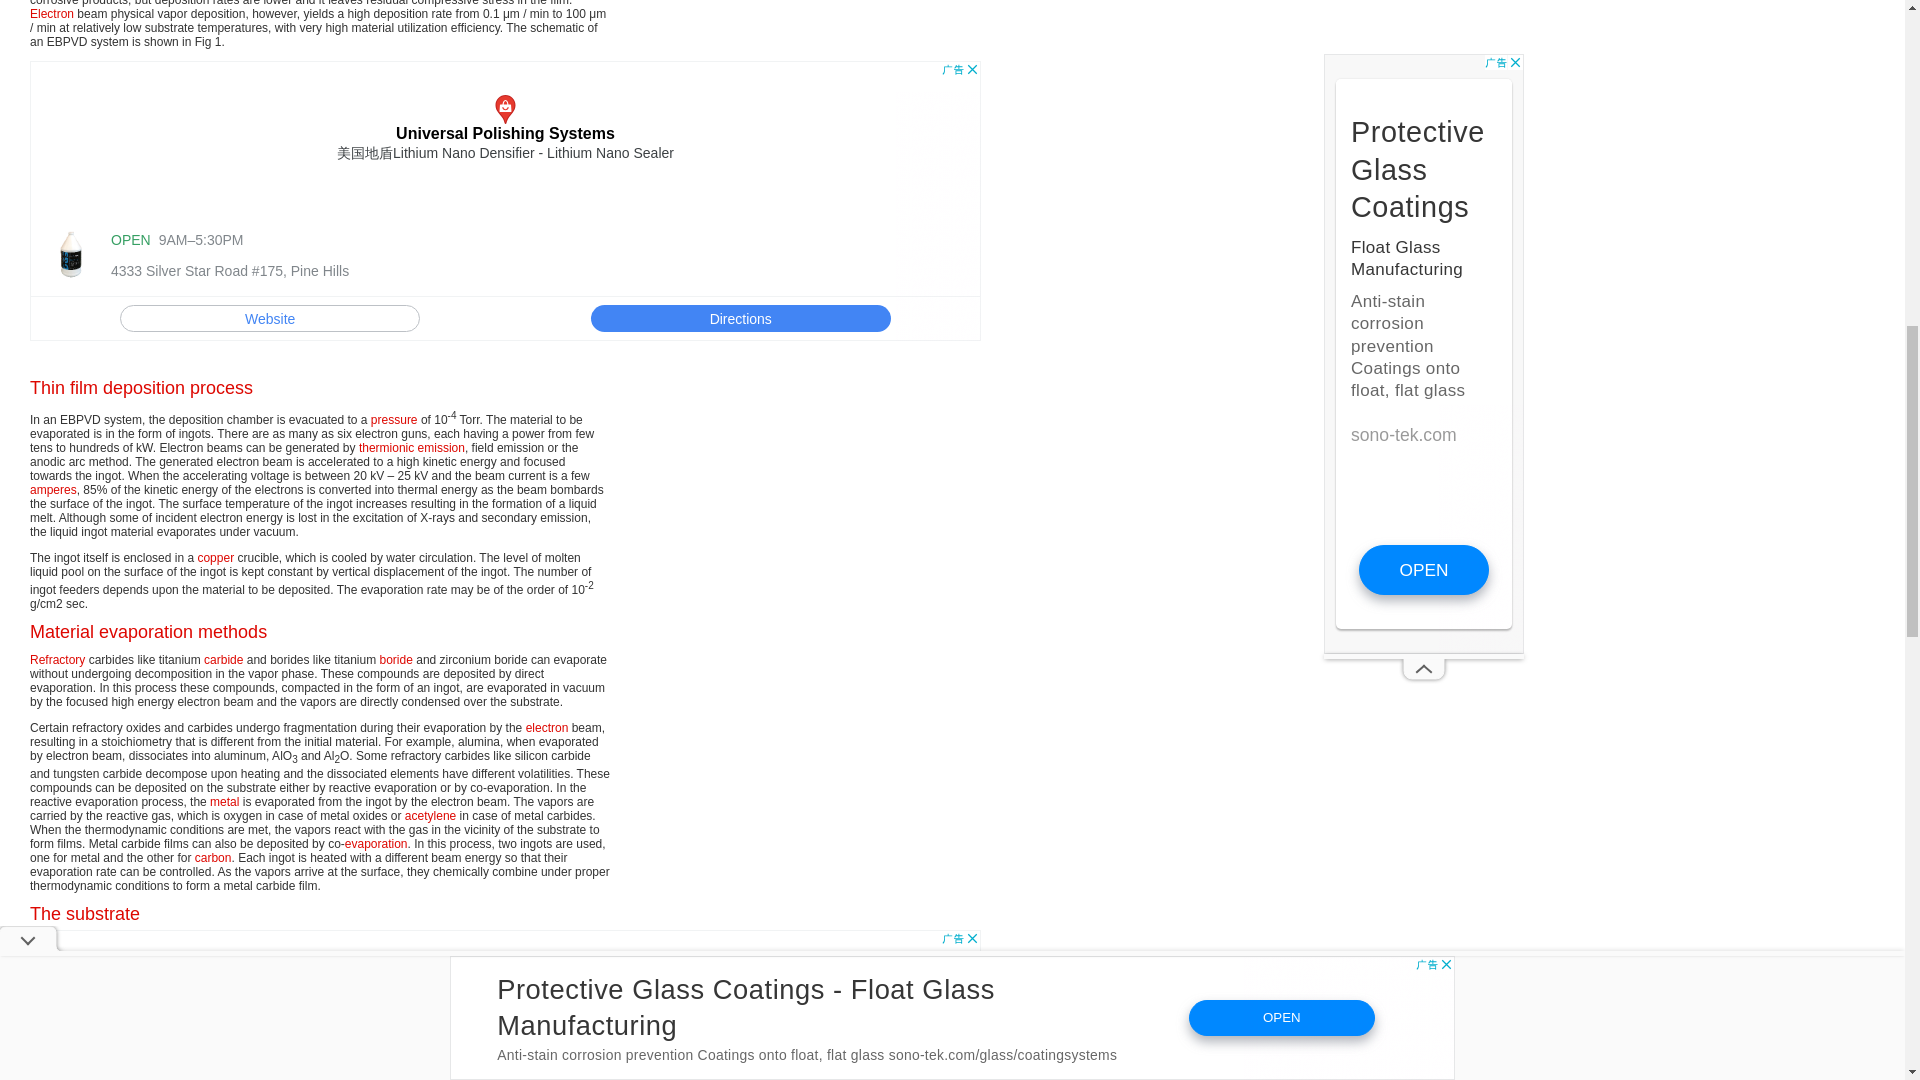 The height and width of the screenshot is (1080, 1920). Describe the element at coordinates (52, 13) in the screenshot. I see `Electron` at that location.